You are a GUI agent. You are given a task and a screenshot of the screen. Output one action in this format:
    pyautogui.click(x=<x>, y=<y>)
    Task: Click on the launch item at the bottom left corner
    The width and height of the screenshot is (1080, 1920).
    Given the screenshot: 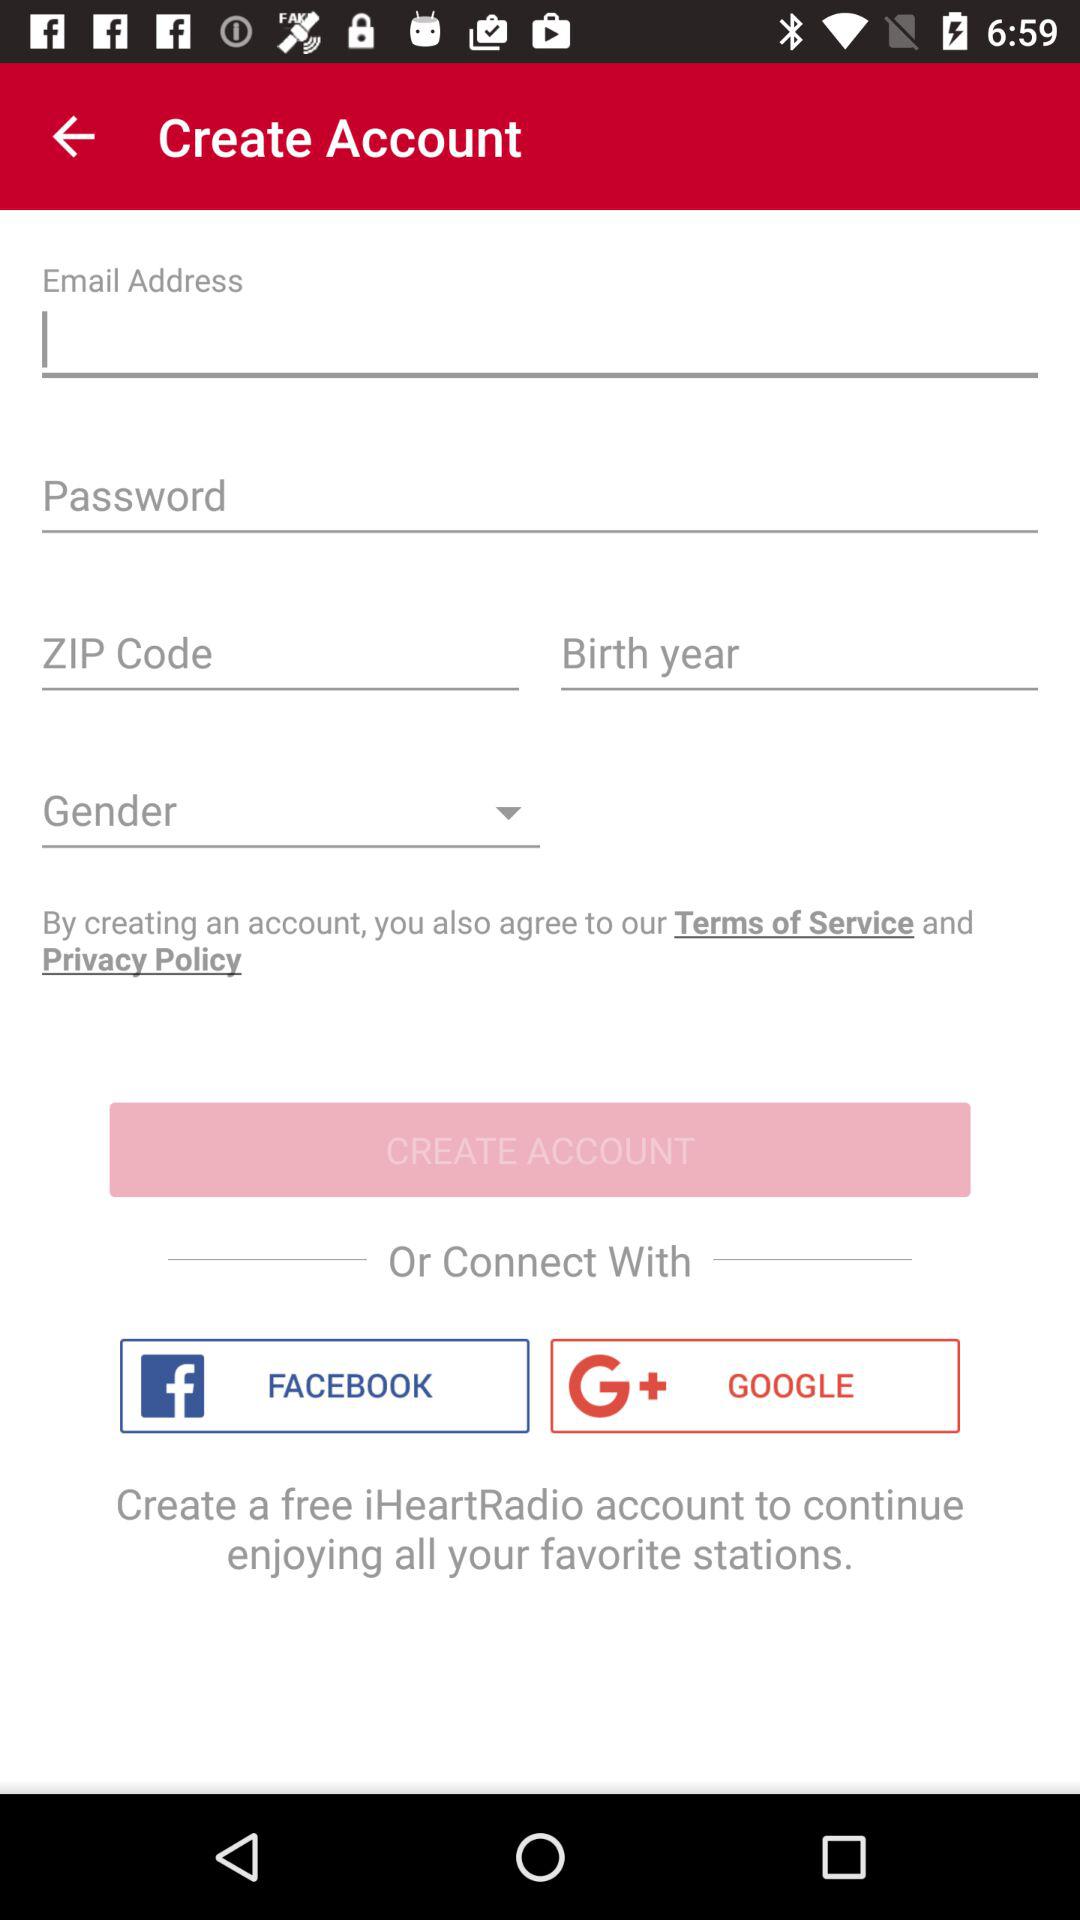 What is the action you would take?
    pyautogui.click(x=324, y=1386)
    